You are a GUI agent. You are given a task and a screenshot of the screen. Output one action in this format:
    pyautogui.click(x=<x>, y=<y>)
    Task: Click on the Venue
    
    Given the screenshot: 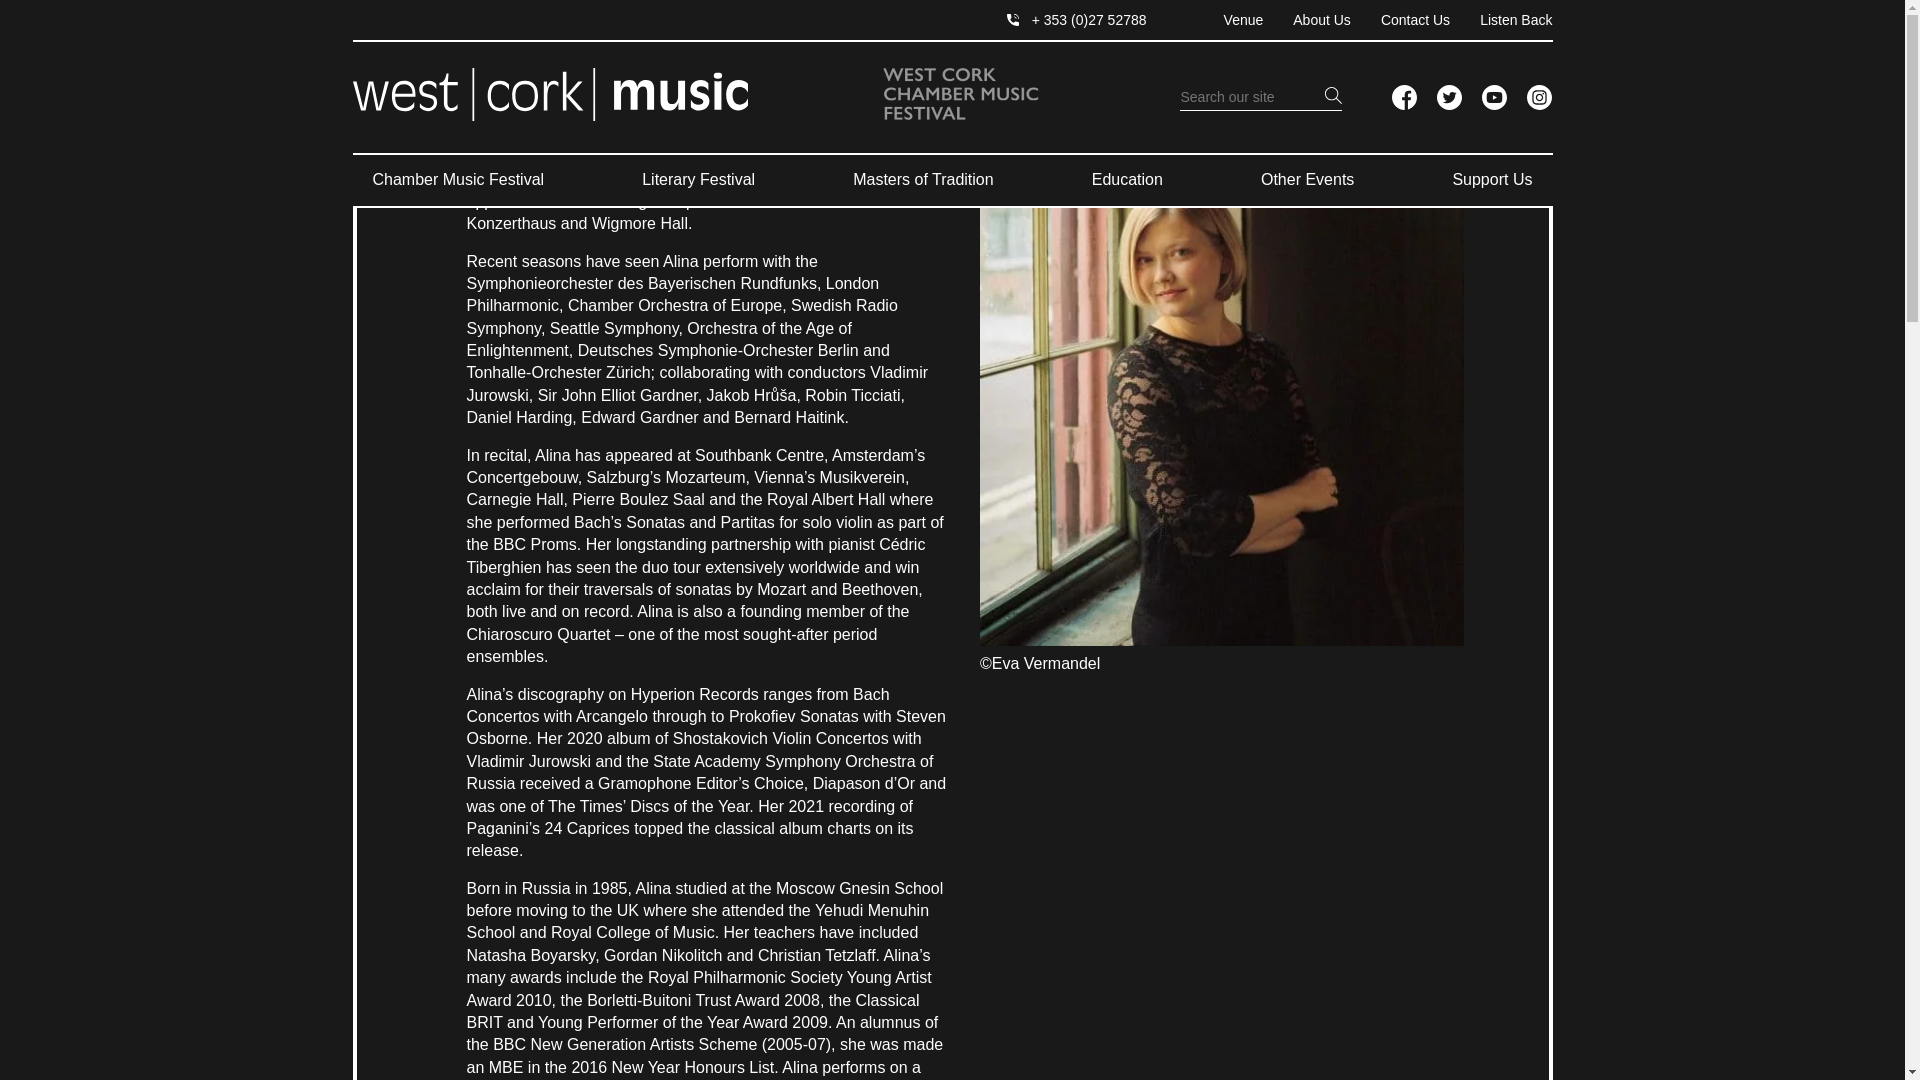 What is the action you would take?
    pyautogui.click(x=1228, y=20)
    